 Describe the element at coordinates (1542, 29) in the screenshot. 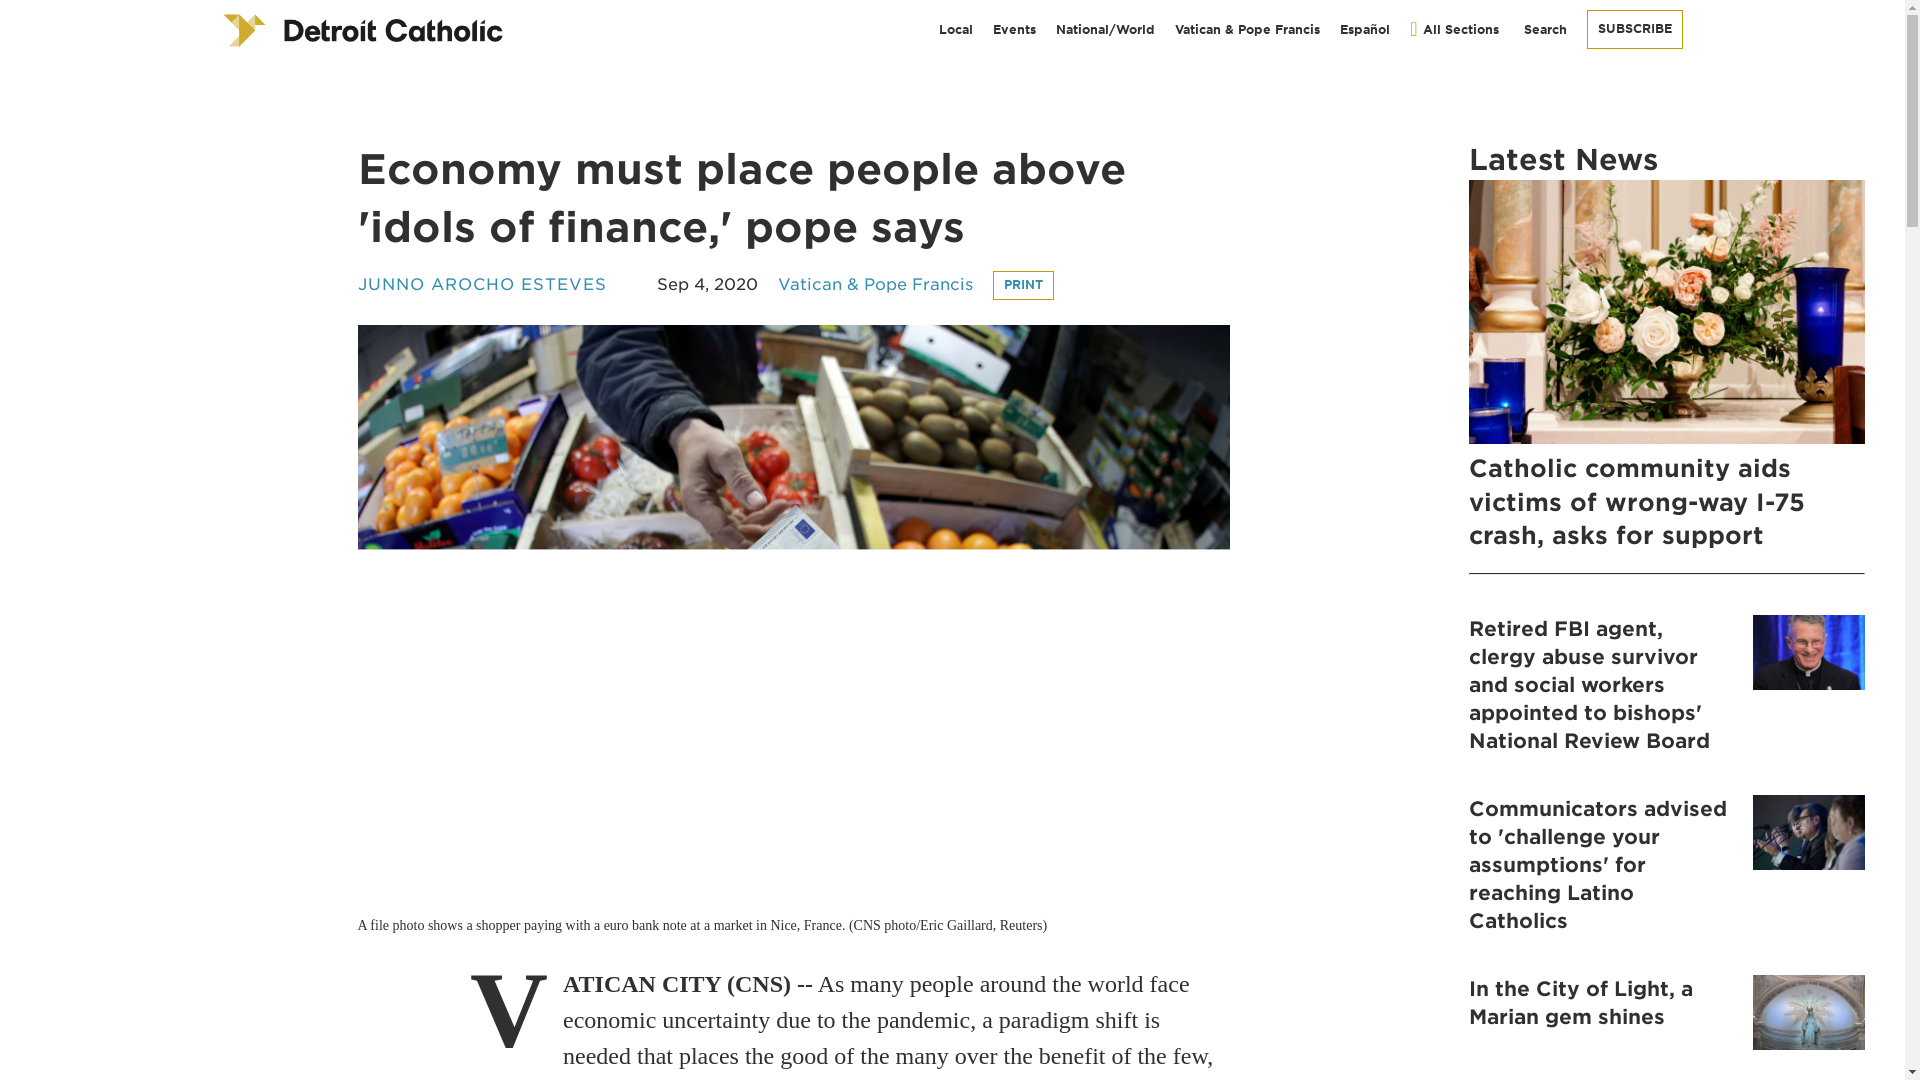

I see `Search` at that location.